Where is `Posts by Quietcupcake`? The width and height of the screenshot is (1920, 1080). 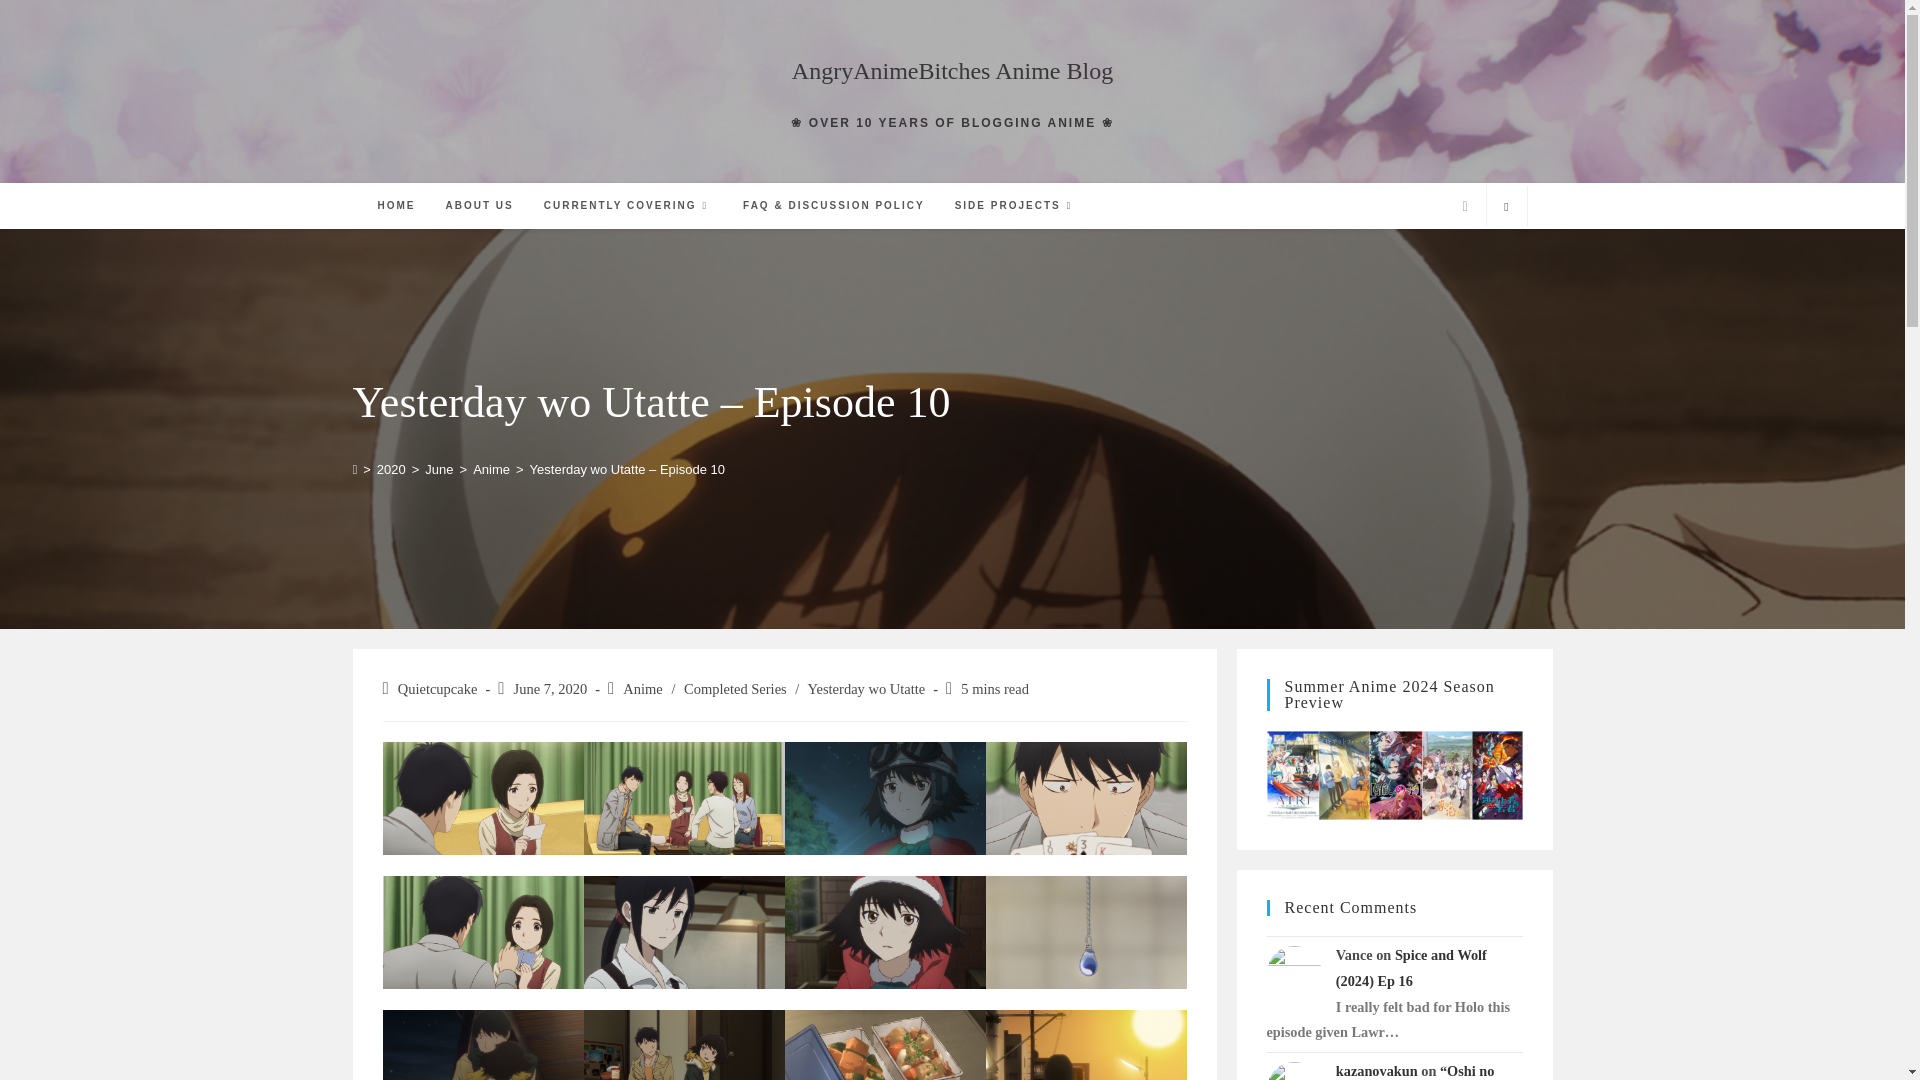 Posts by Quietcupcake is located at coordinates (438, 688).